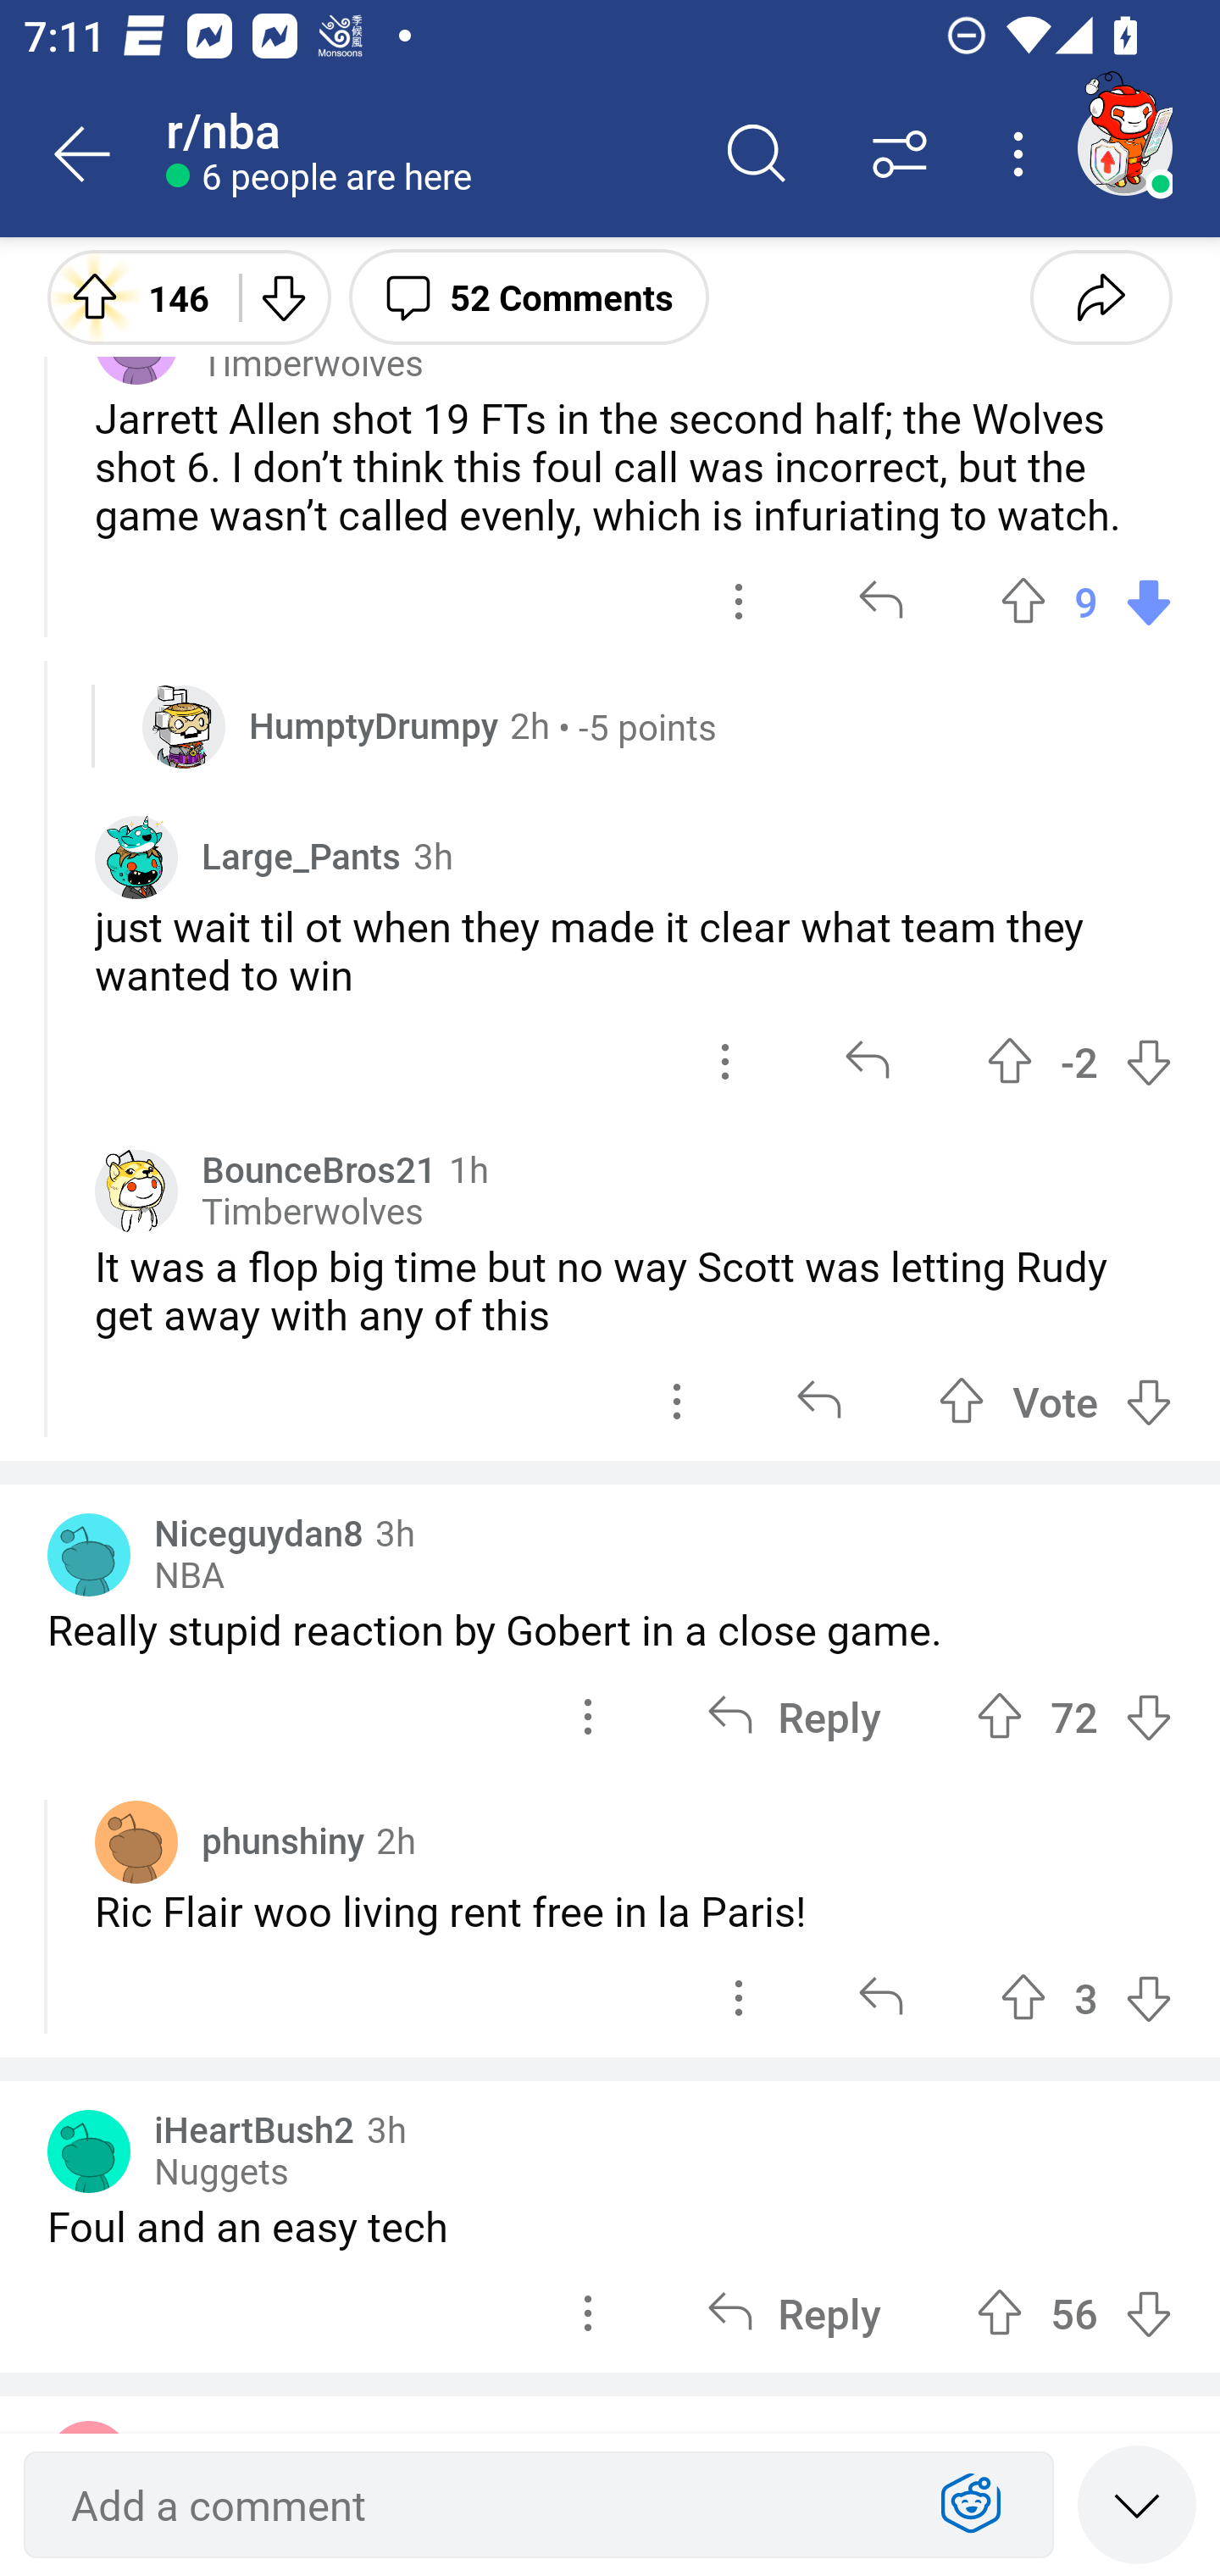  What do you see at coordinates (793, 2313) in the screenshot?
I see `Reply` at bounding box center [793, 2313].